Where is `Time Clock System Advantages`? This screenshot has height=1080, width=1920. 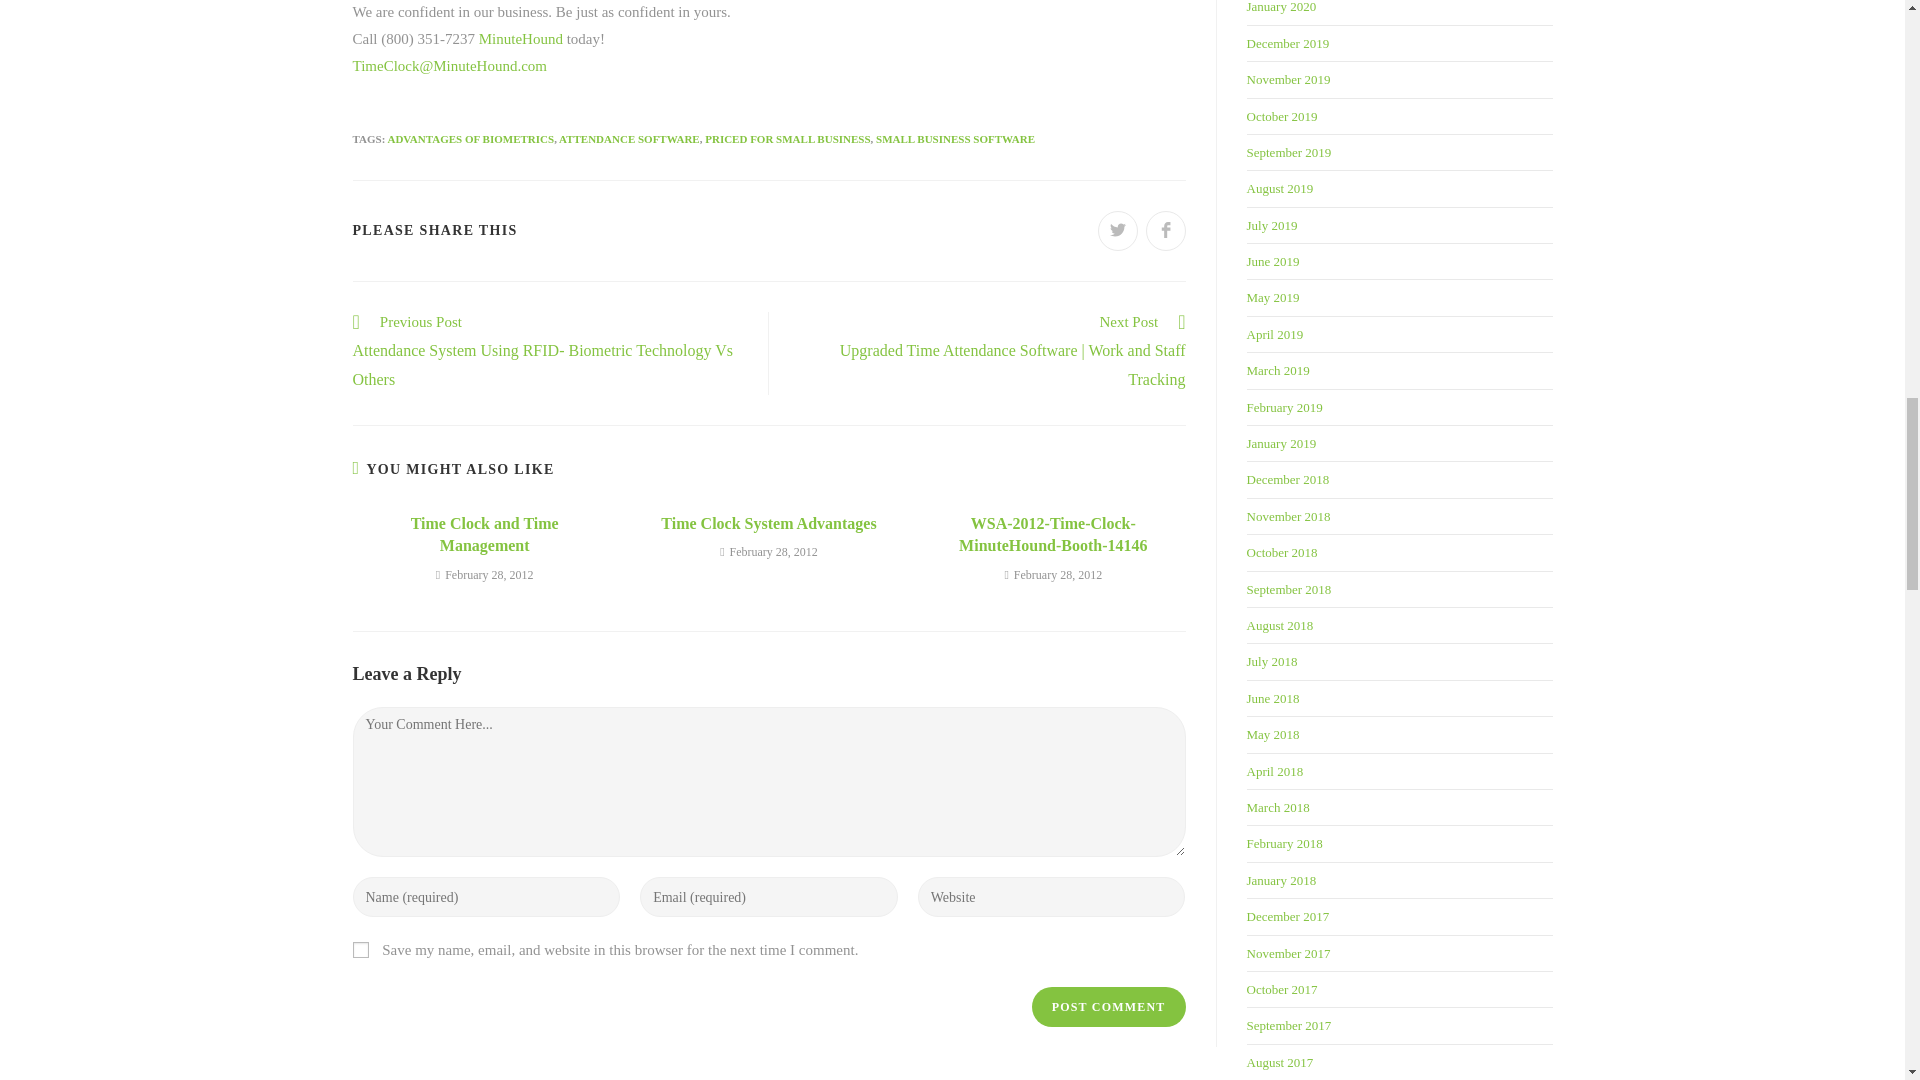
Time Clock System Advantages is located at coordinates (768, 524).